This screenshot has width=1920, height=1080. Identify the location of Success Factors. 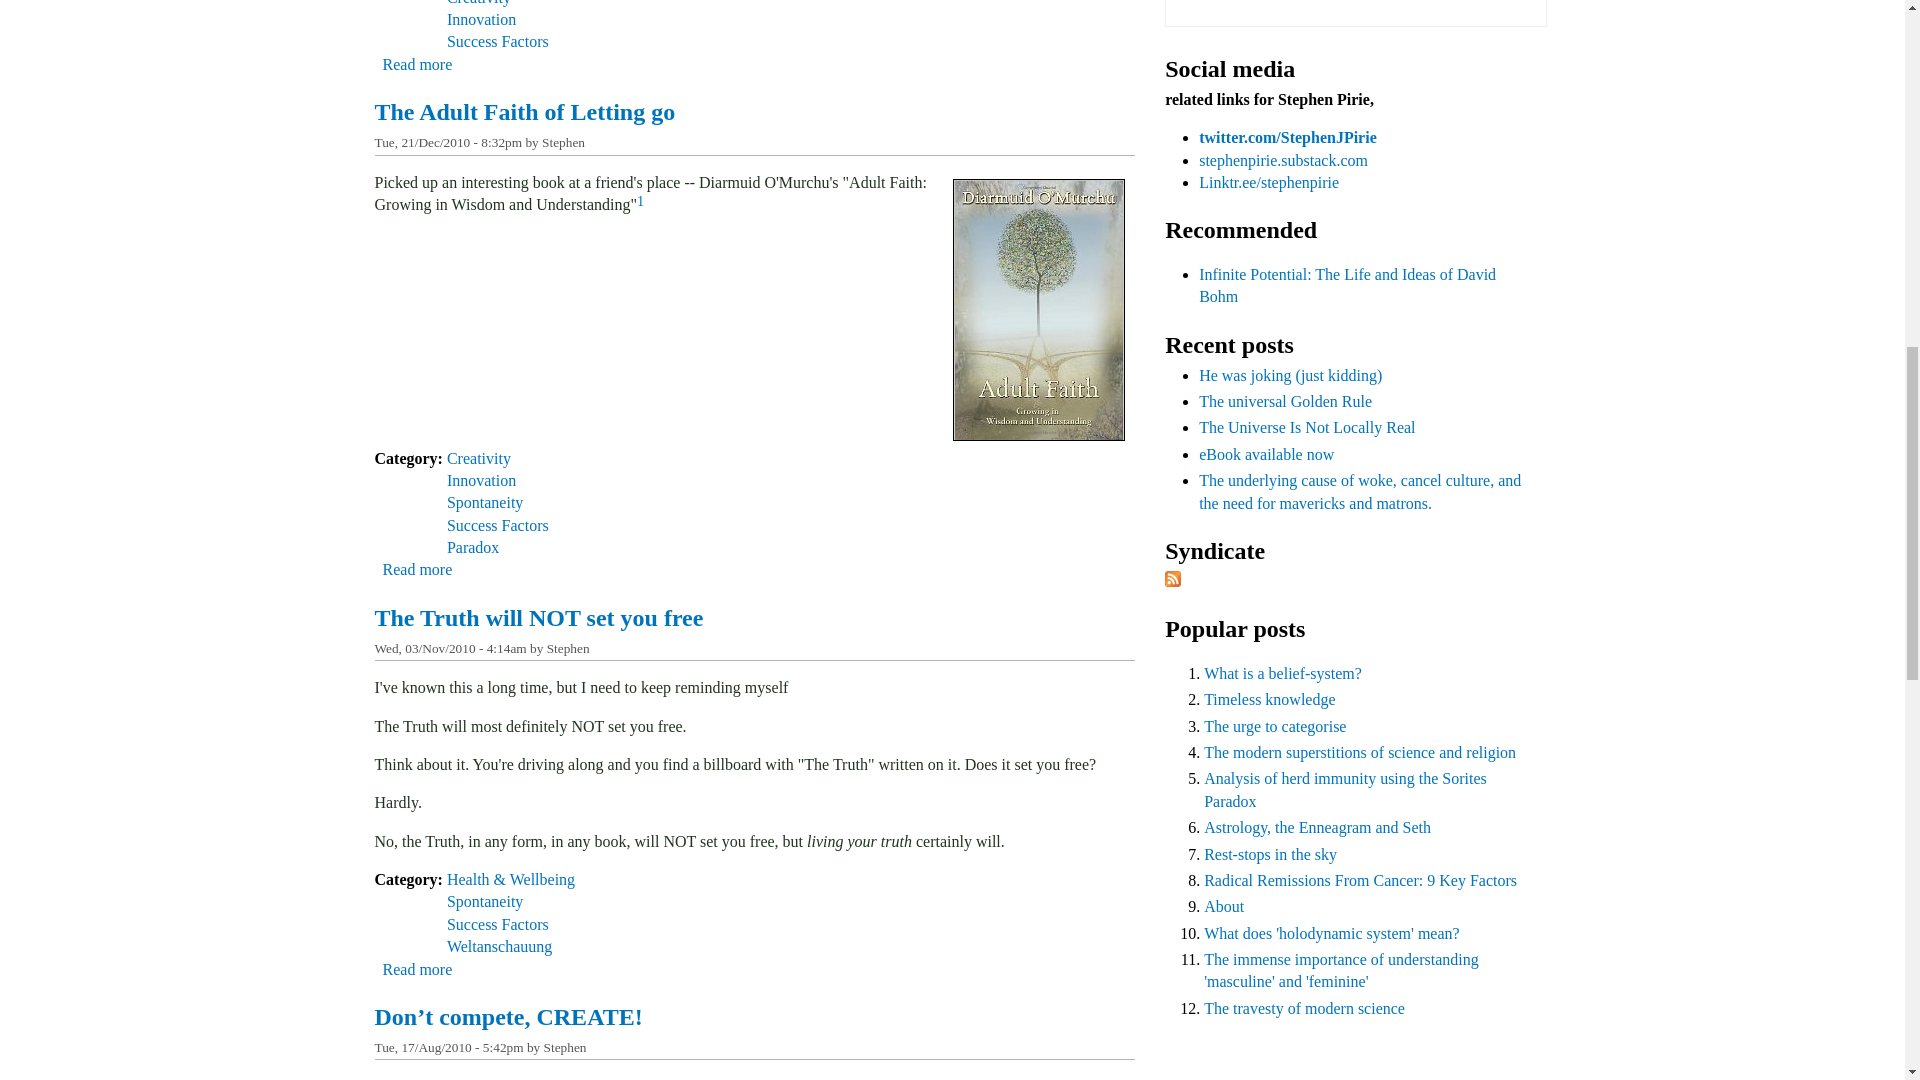
(478, 458).